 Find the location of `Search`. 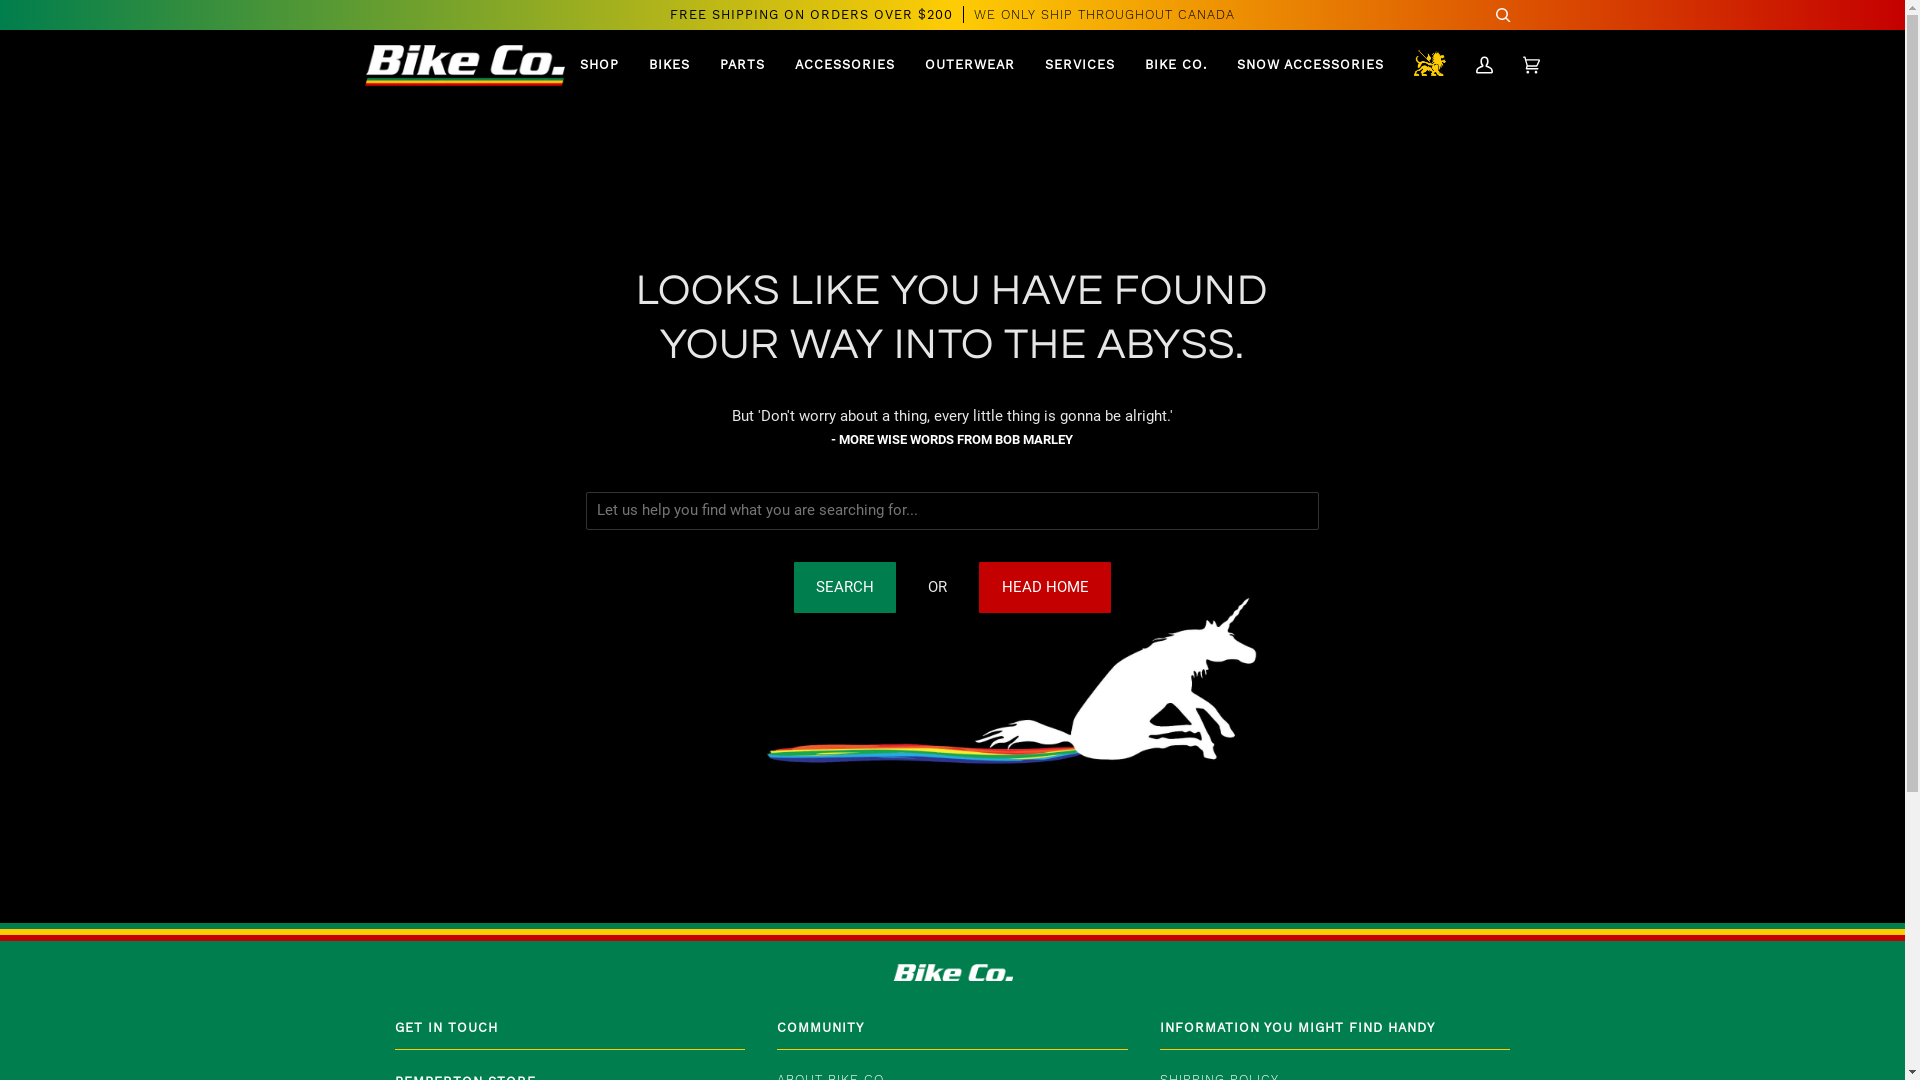

Search is located at coordinates (846, 587).